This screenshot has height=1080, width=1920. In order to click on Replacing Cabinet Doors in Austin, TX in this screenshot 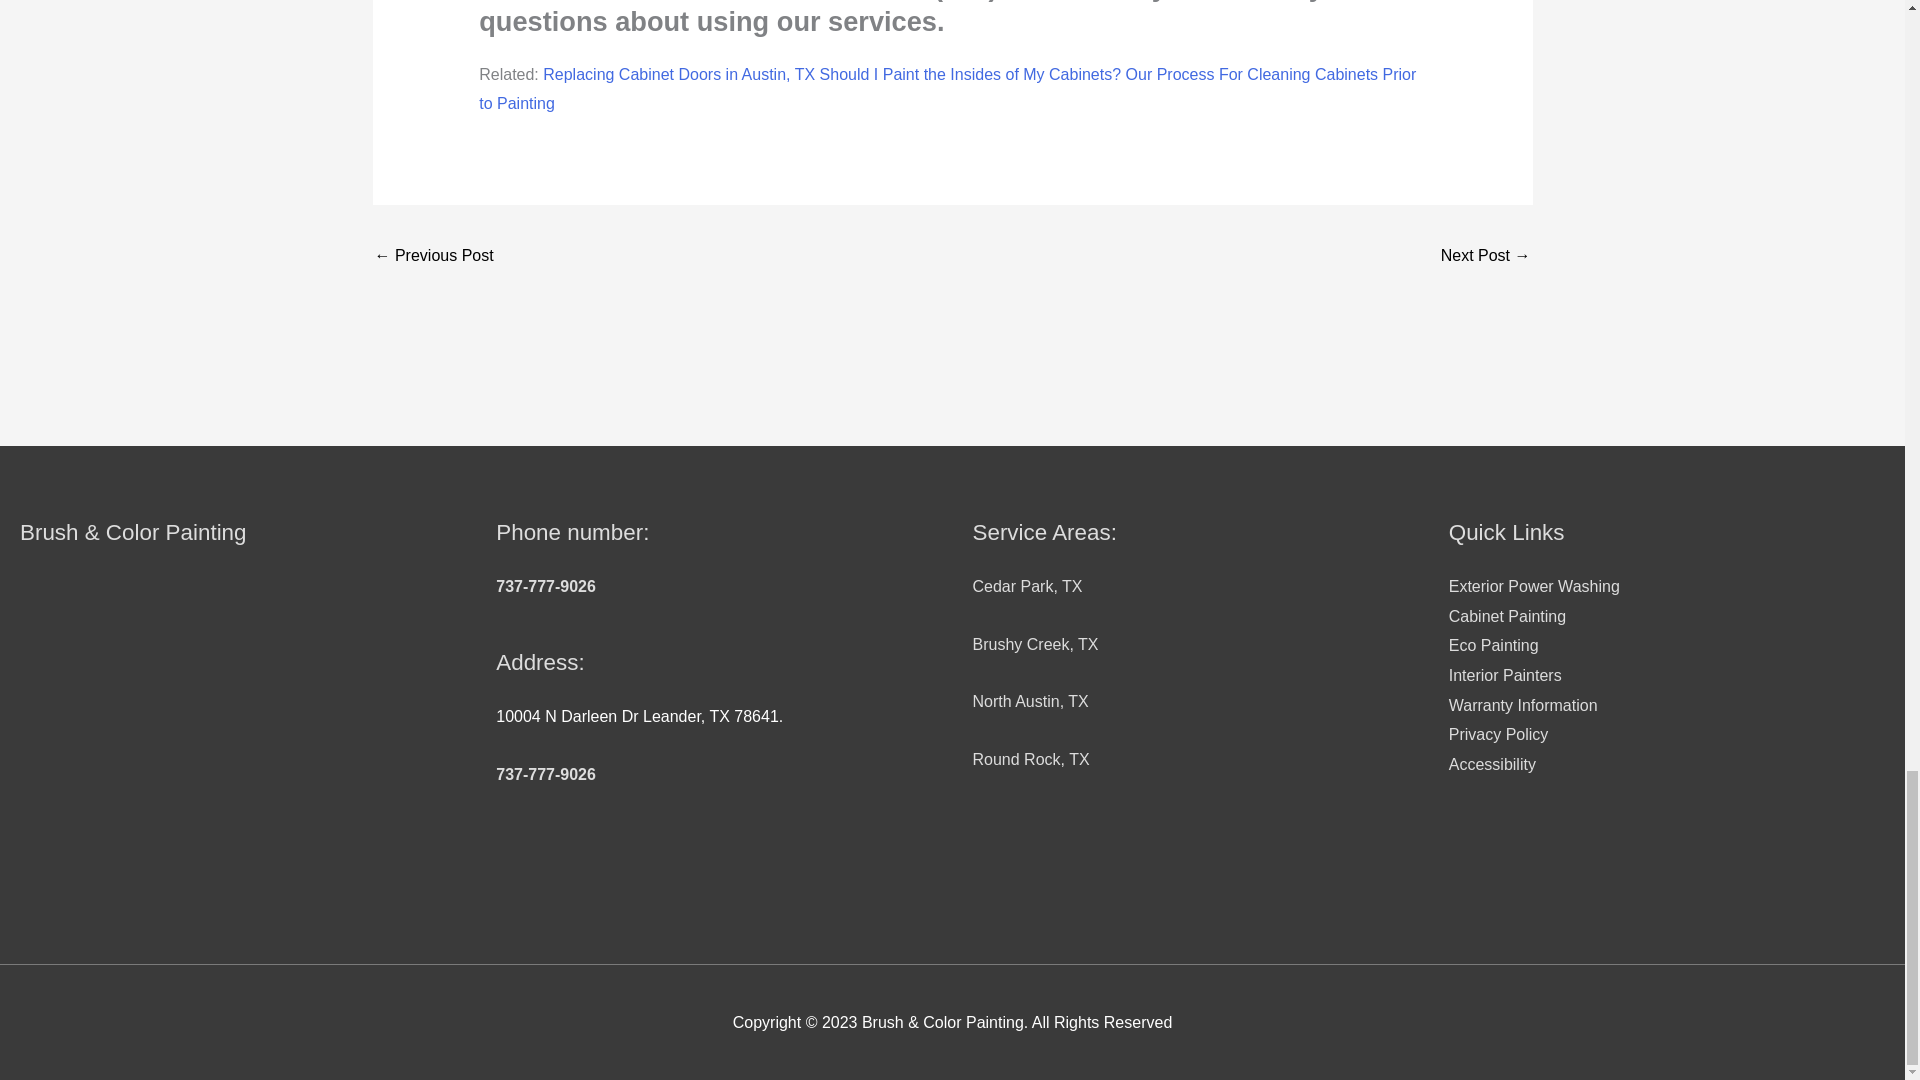, I will do `click(678, 74)`.